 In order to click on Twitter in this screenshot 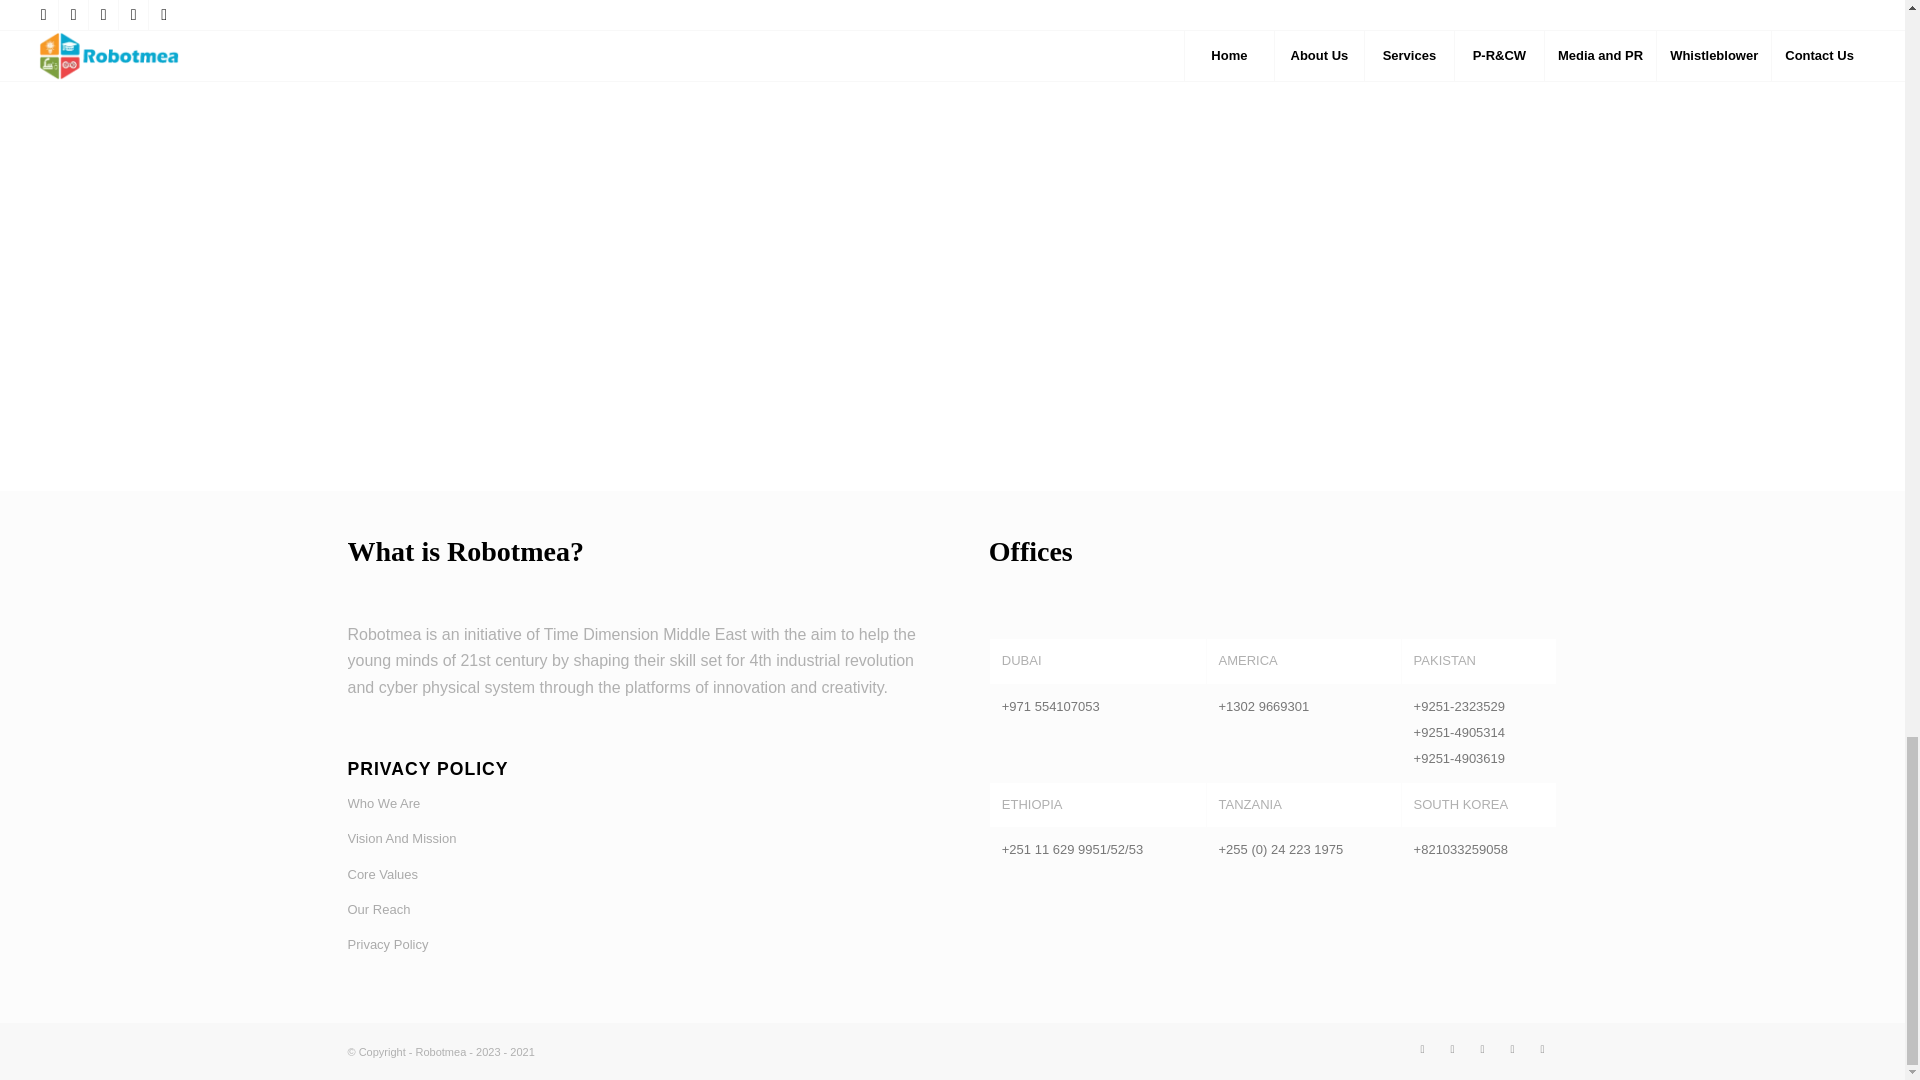, I will do `click(1422, 1048)`.